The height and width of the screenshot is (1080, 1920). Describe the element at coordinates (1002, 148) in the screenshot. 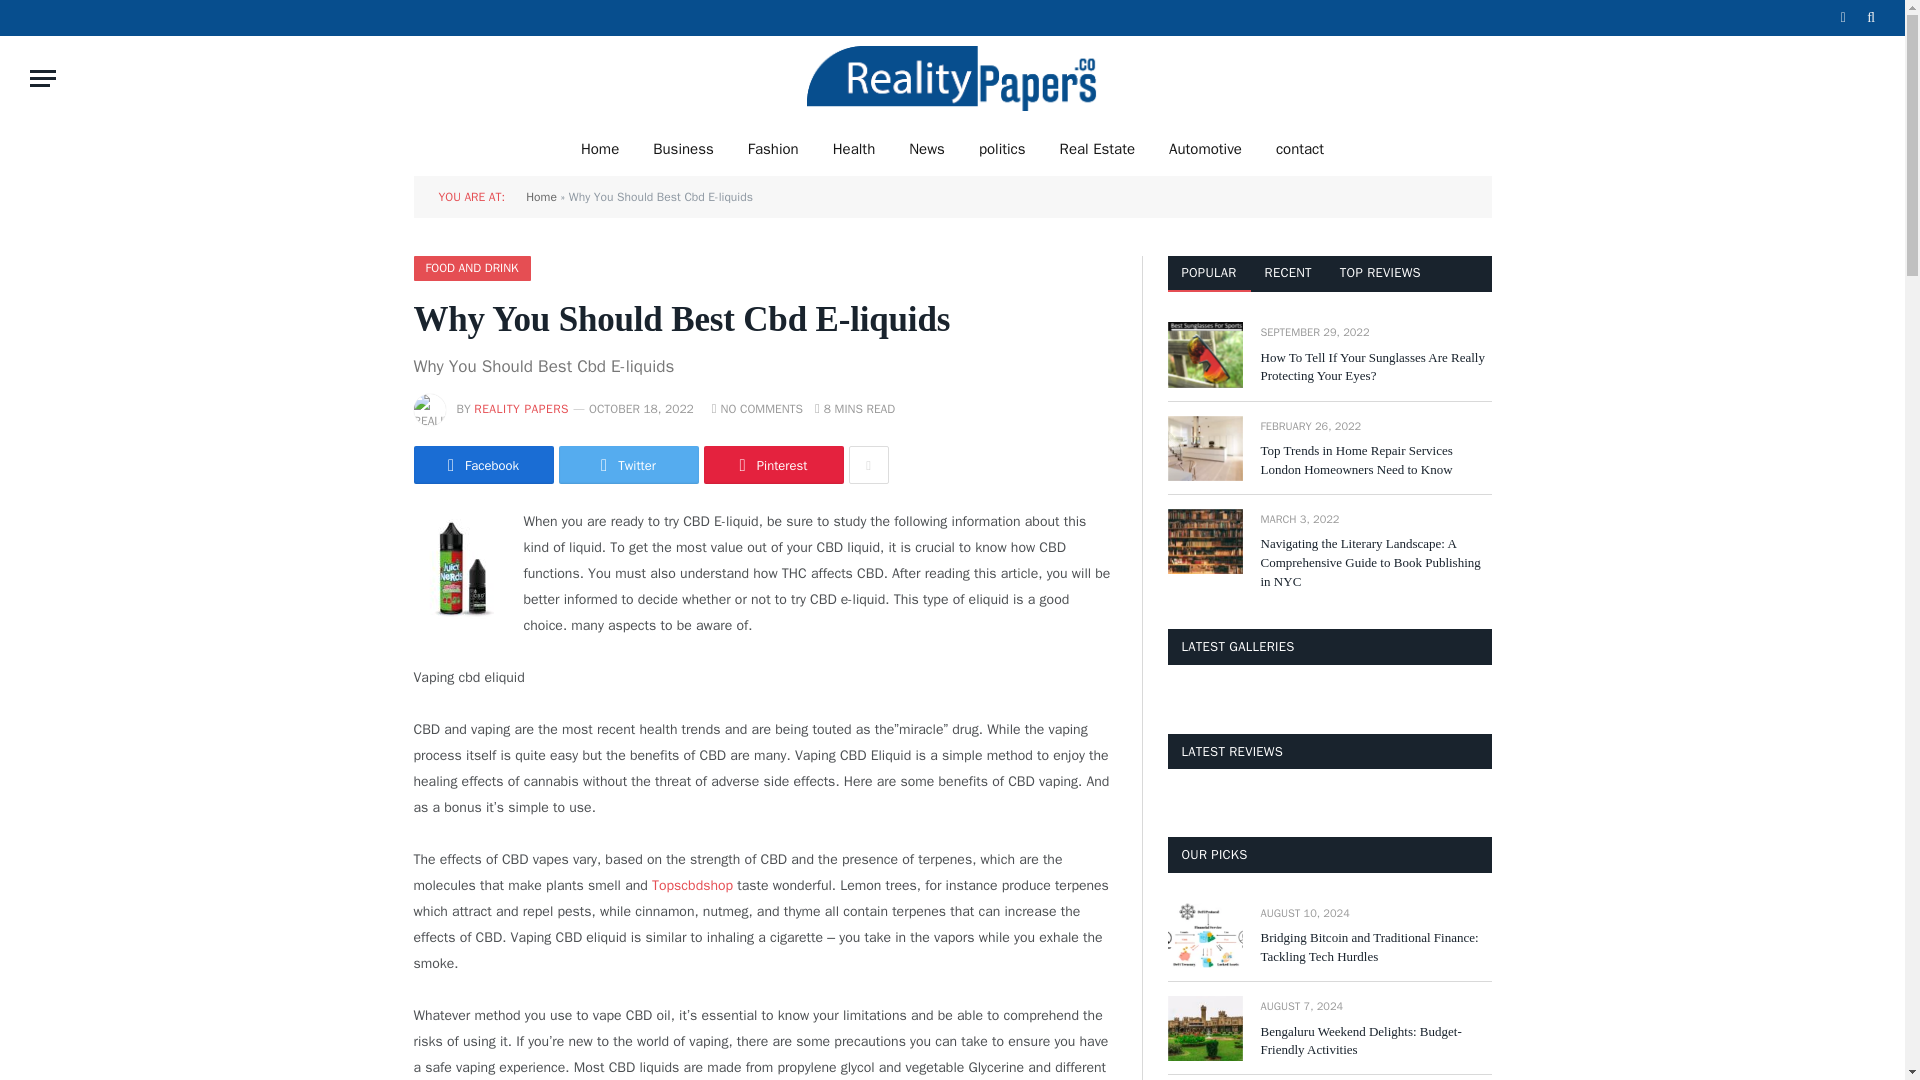

I see `politics` at that location.